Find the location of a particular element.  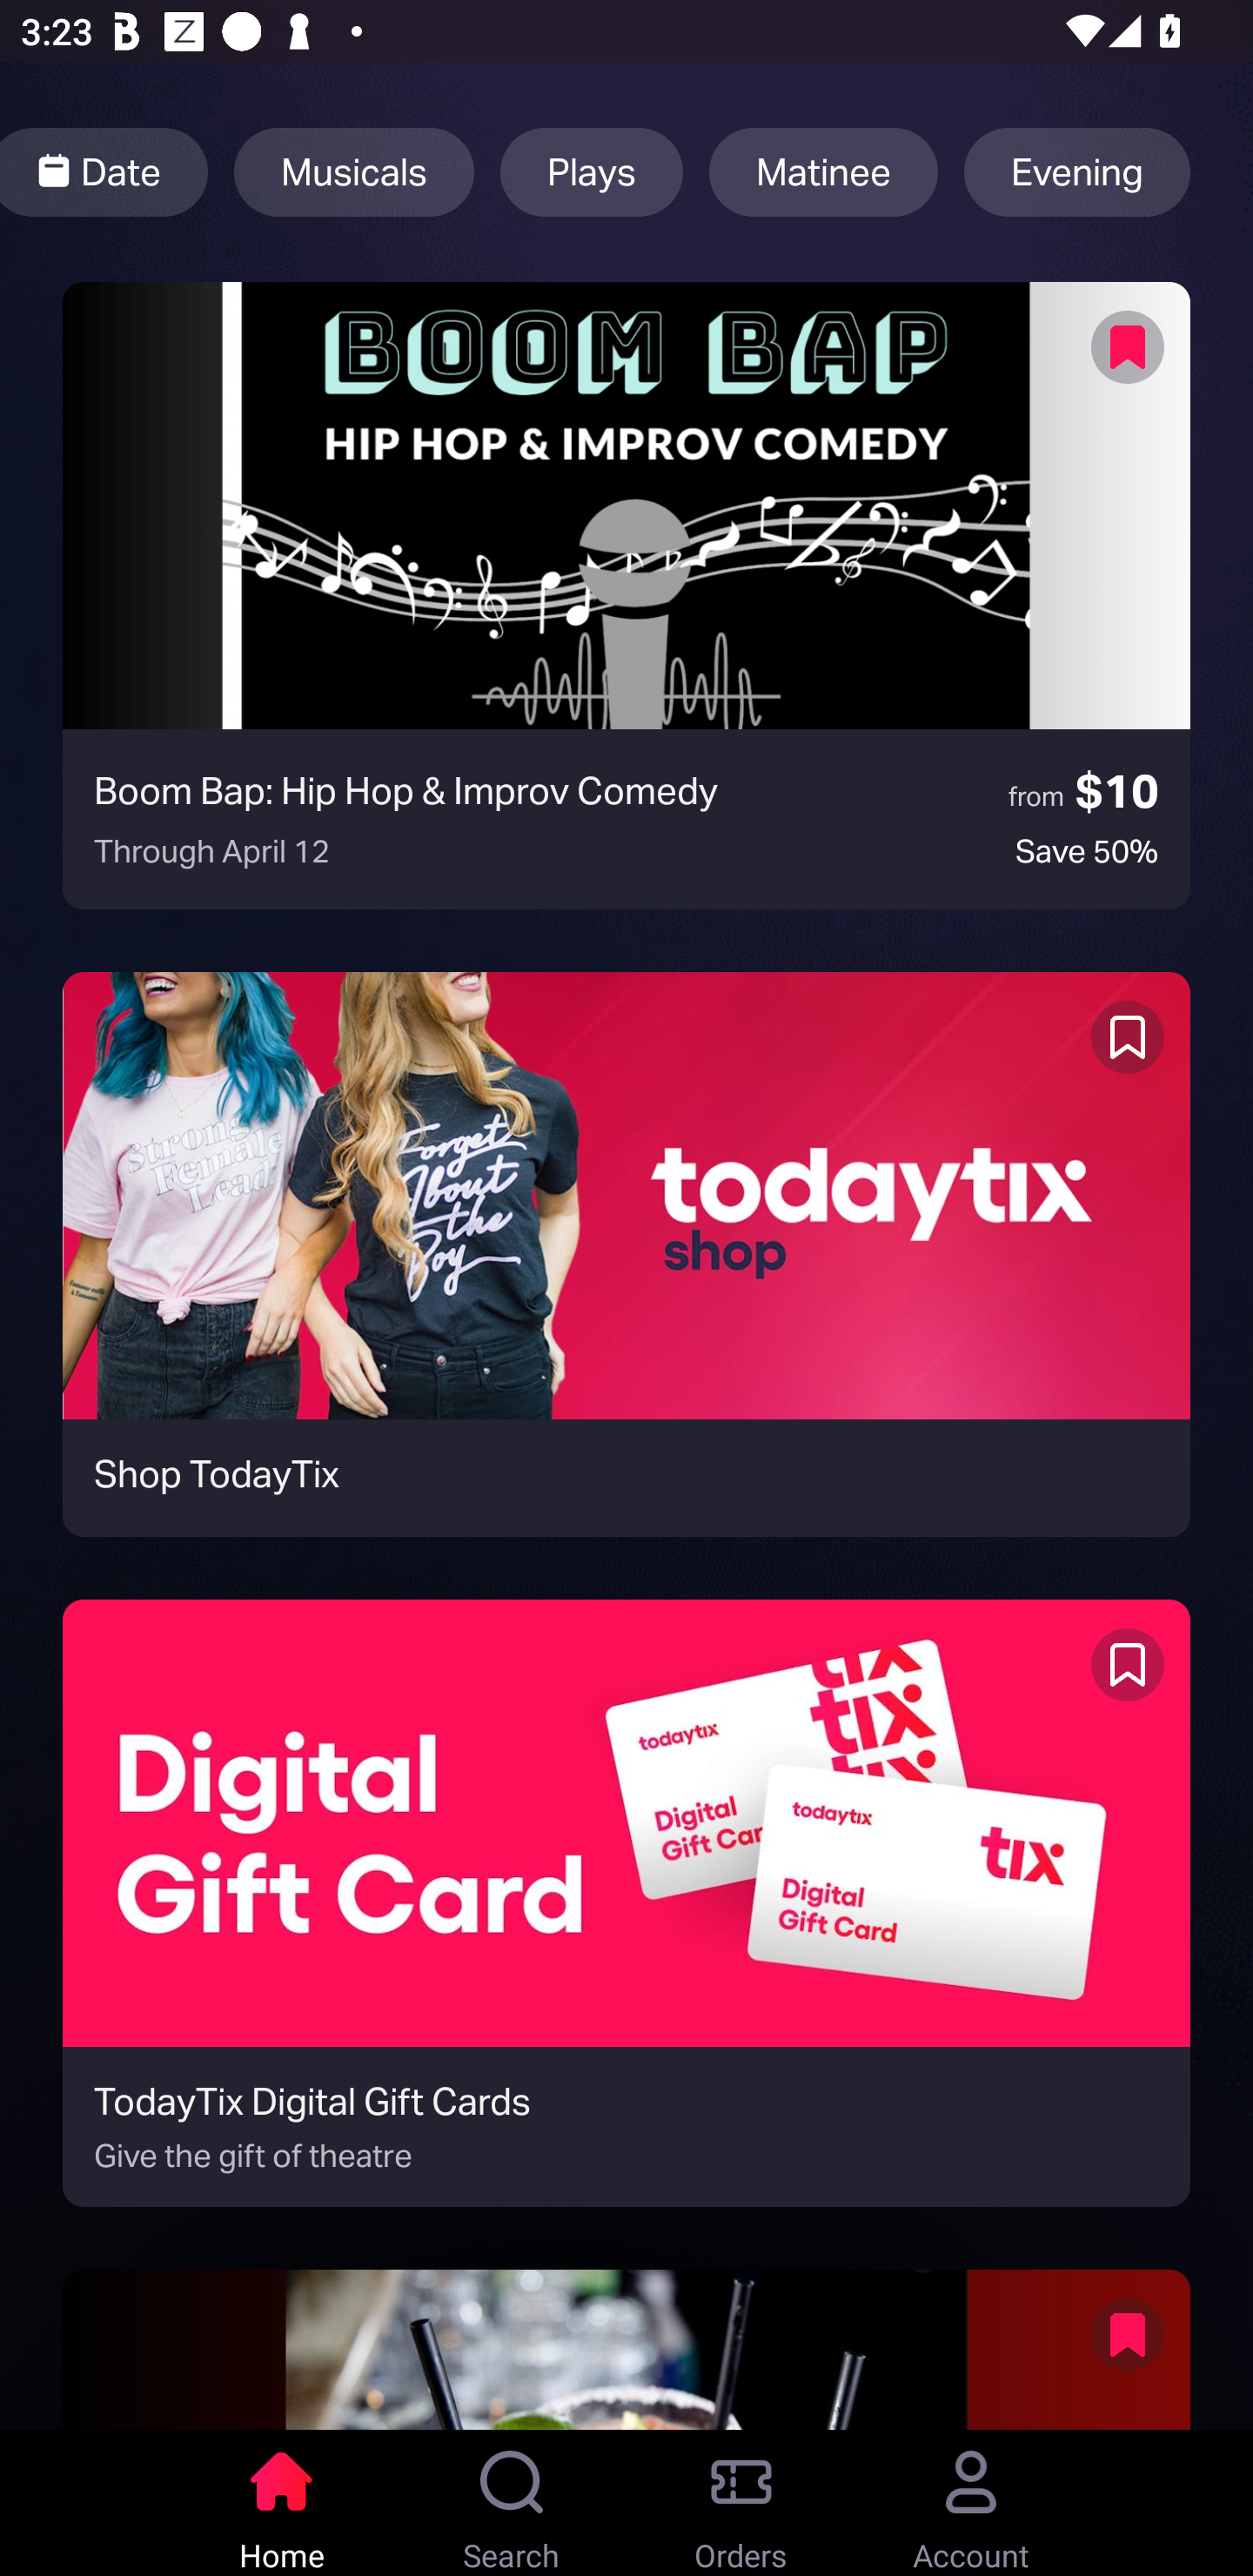

Account is located at coordinates (971, 2503).